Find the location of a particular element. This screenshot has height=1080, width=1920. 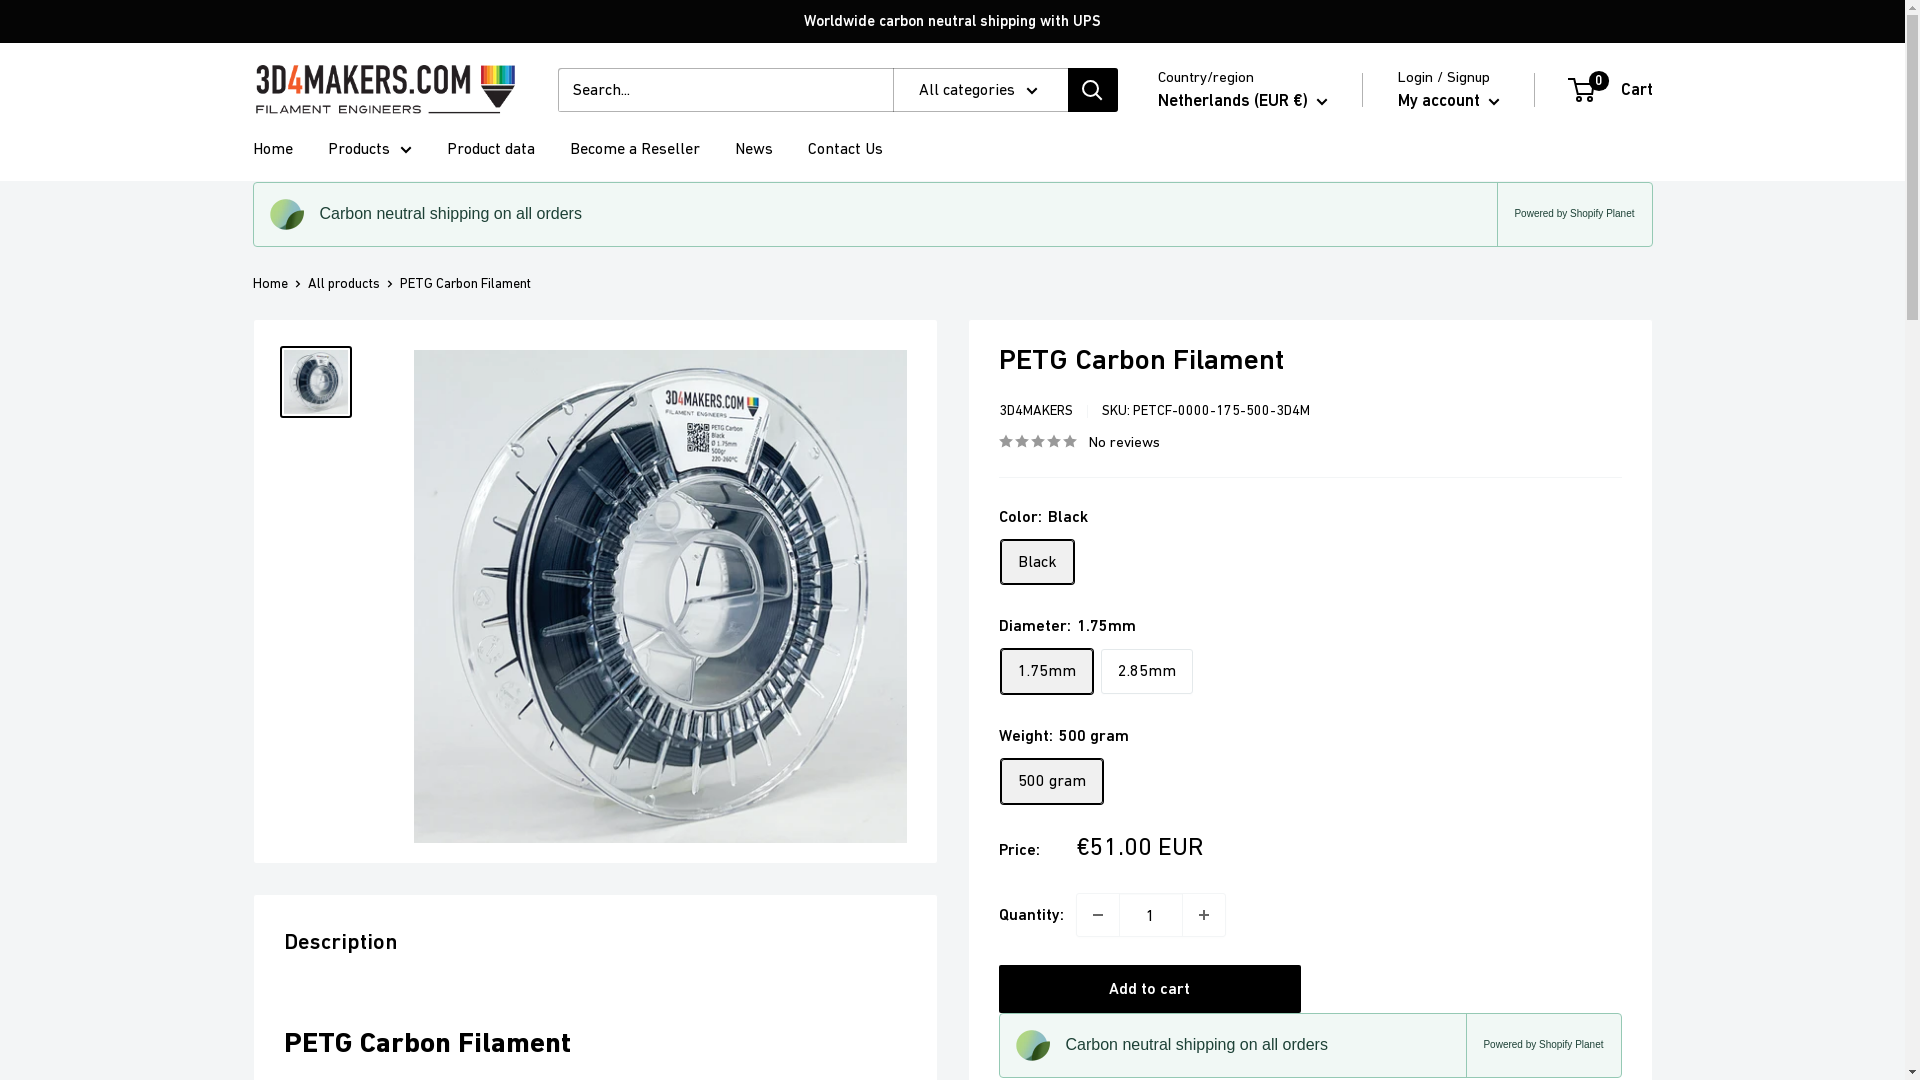

AI is located at coordinates (1167, 350).